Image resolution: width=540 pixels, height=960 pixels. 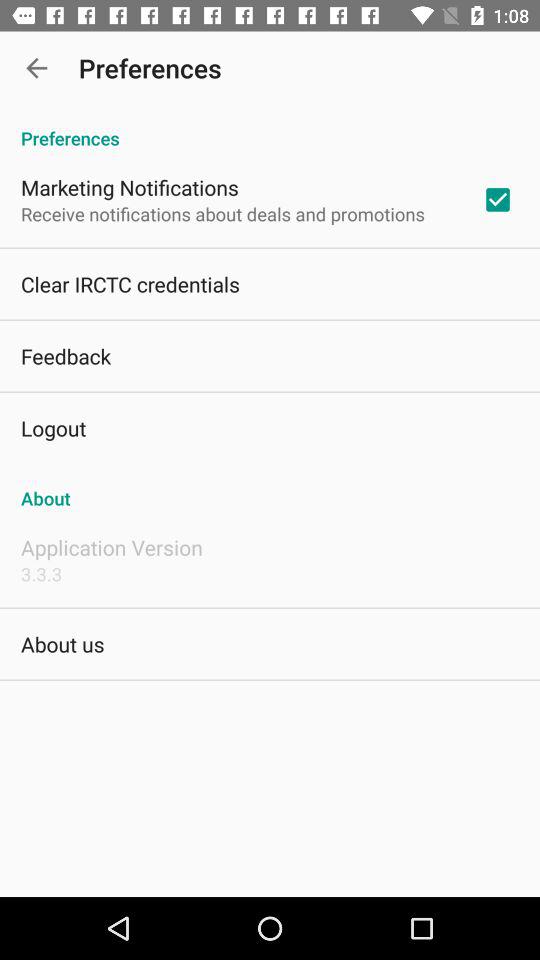 What do you see at coordinates (66, 356) in the screenshot?
I see `press feedback` at bounding box center [66, 356].